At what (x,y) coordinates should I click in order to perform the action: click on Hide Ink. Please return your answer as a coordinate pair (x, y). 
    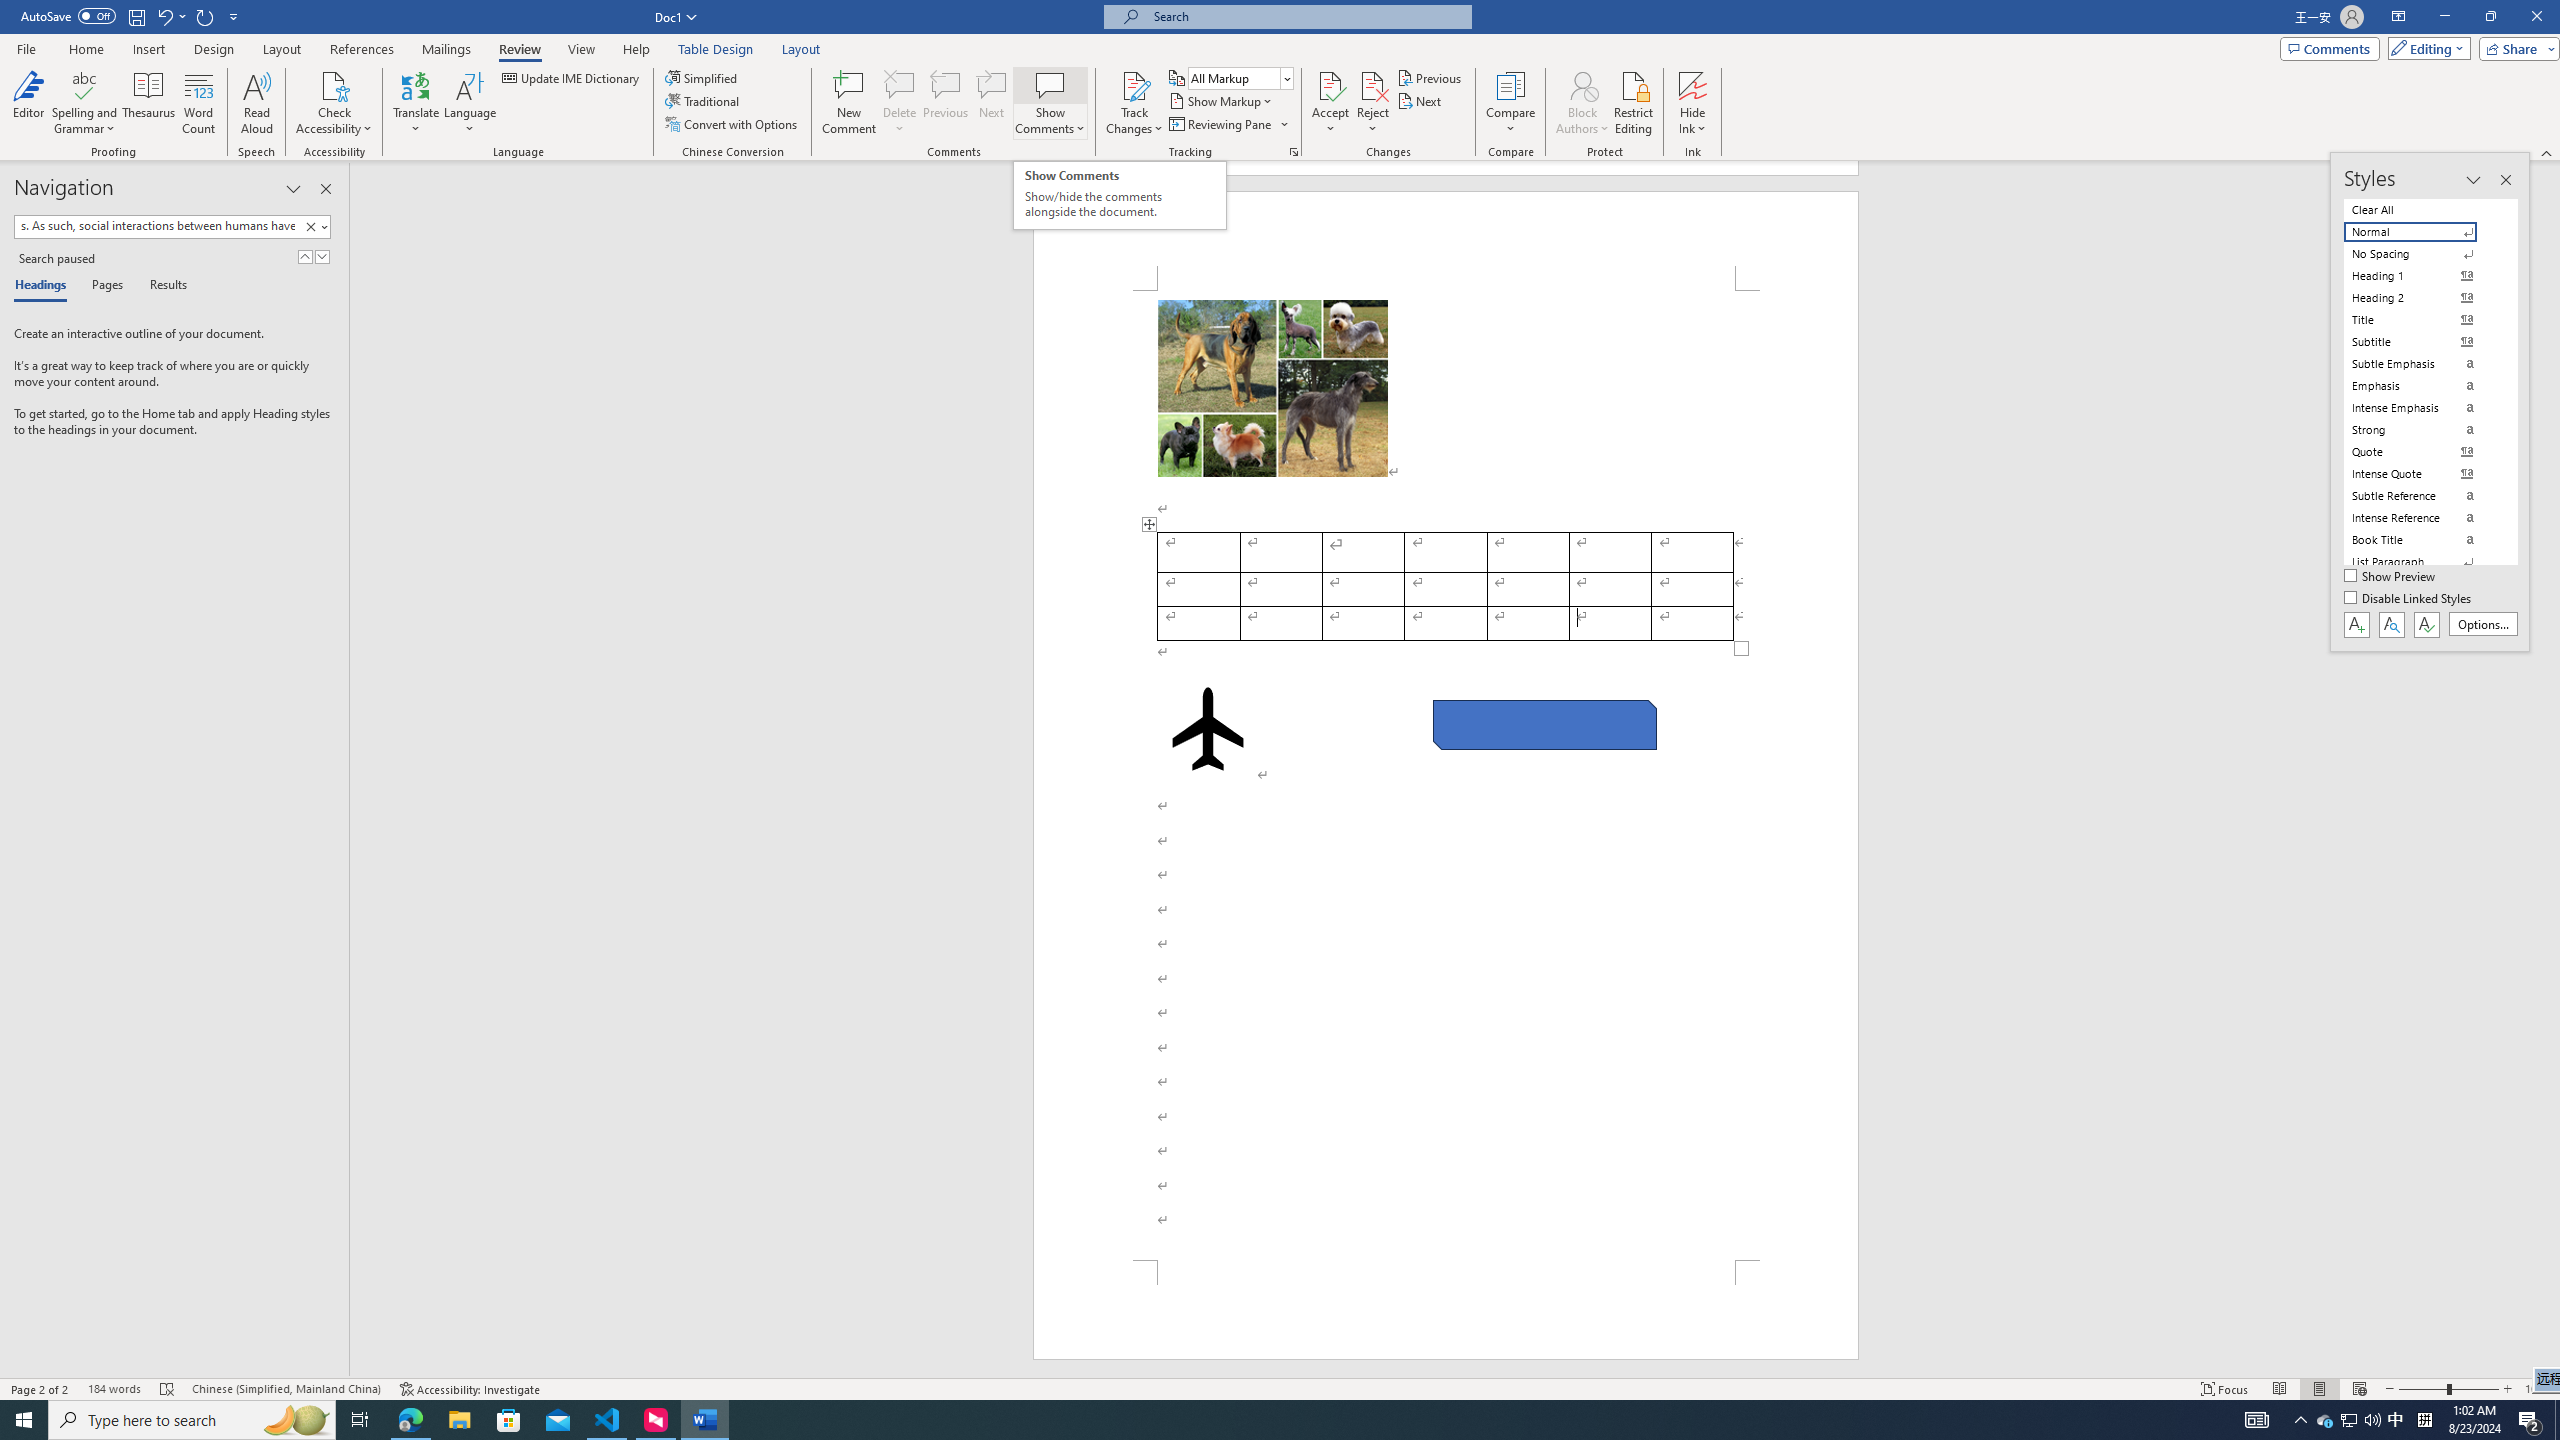
    Looking at the image, I should click on (1693, 85).